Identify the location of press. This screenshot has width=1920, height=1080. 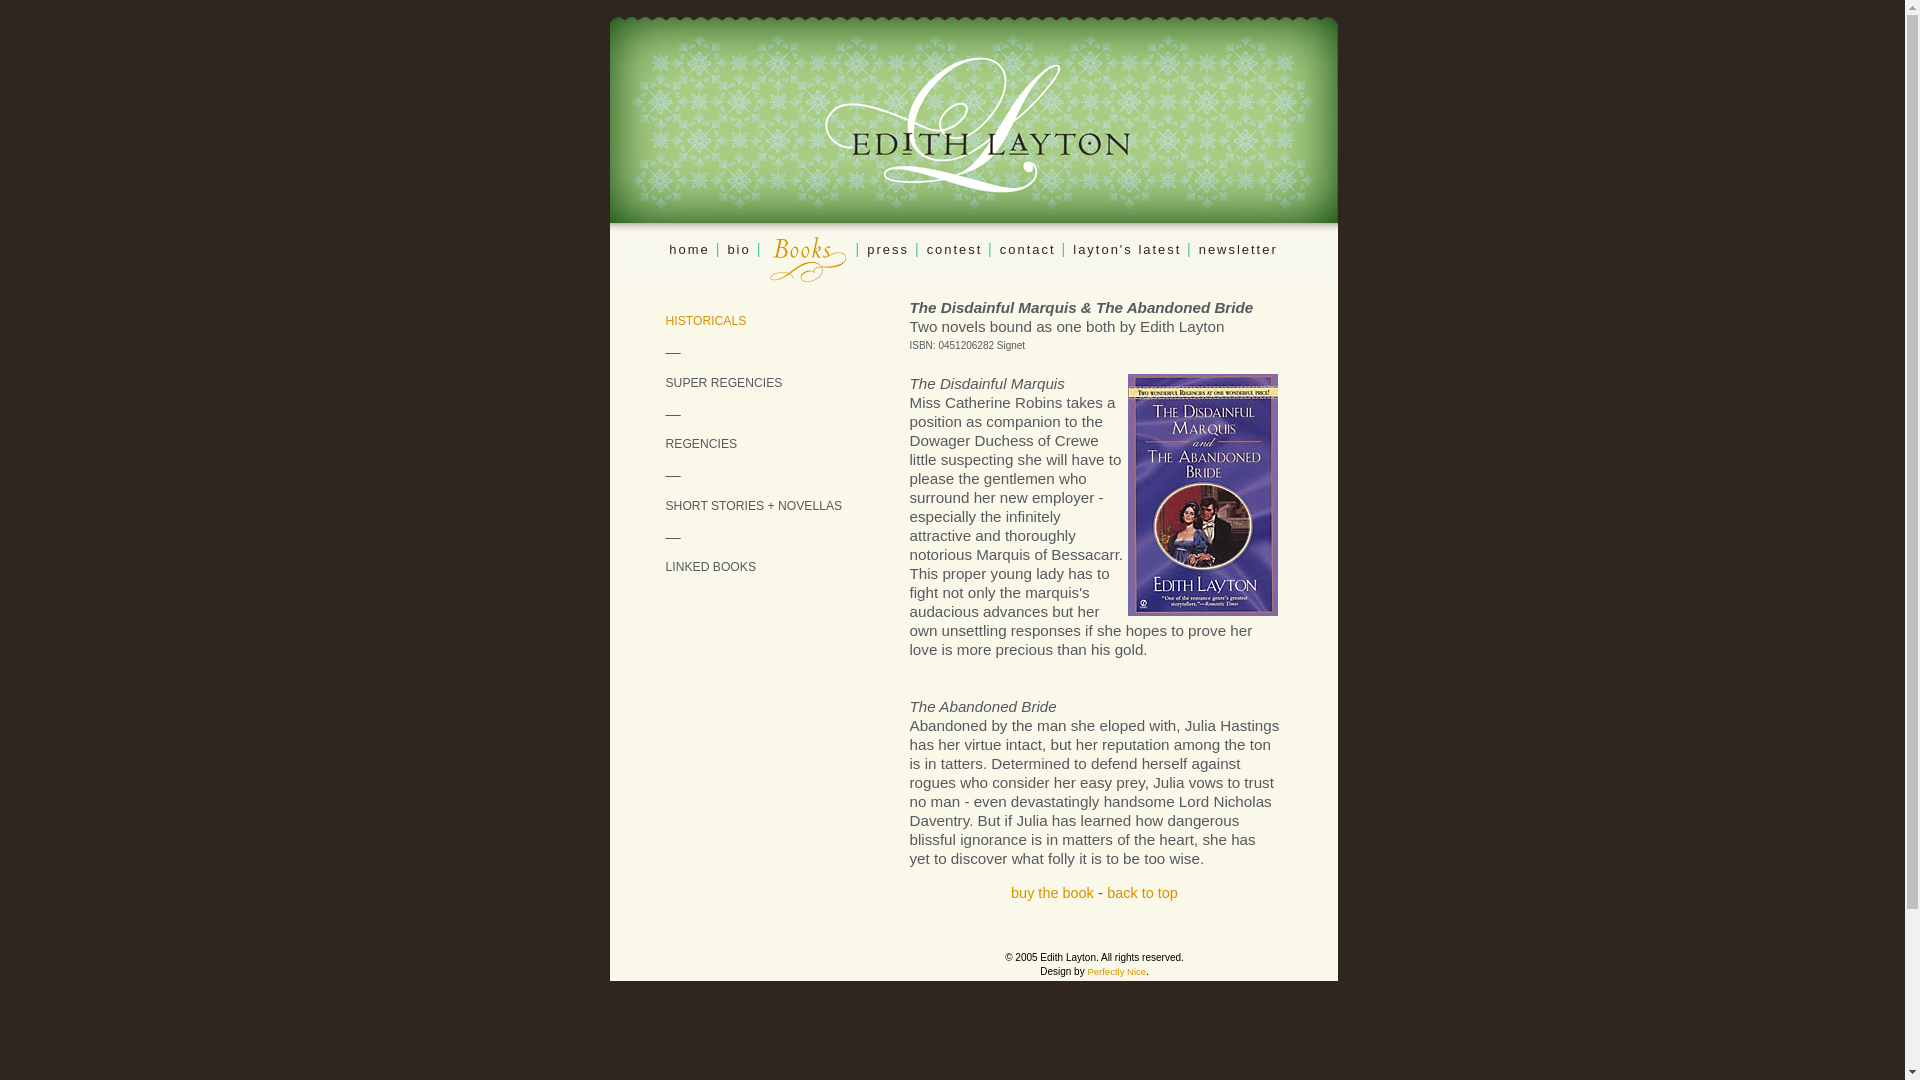
(888, 249).